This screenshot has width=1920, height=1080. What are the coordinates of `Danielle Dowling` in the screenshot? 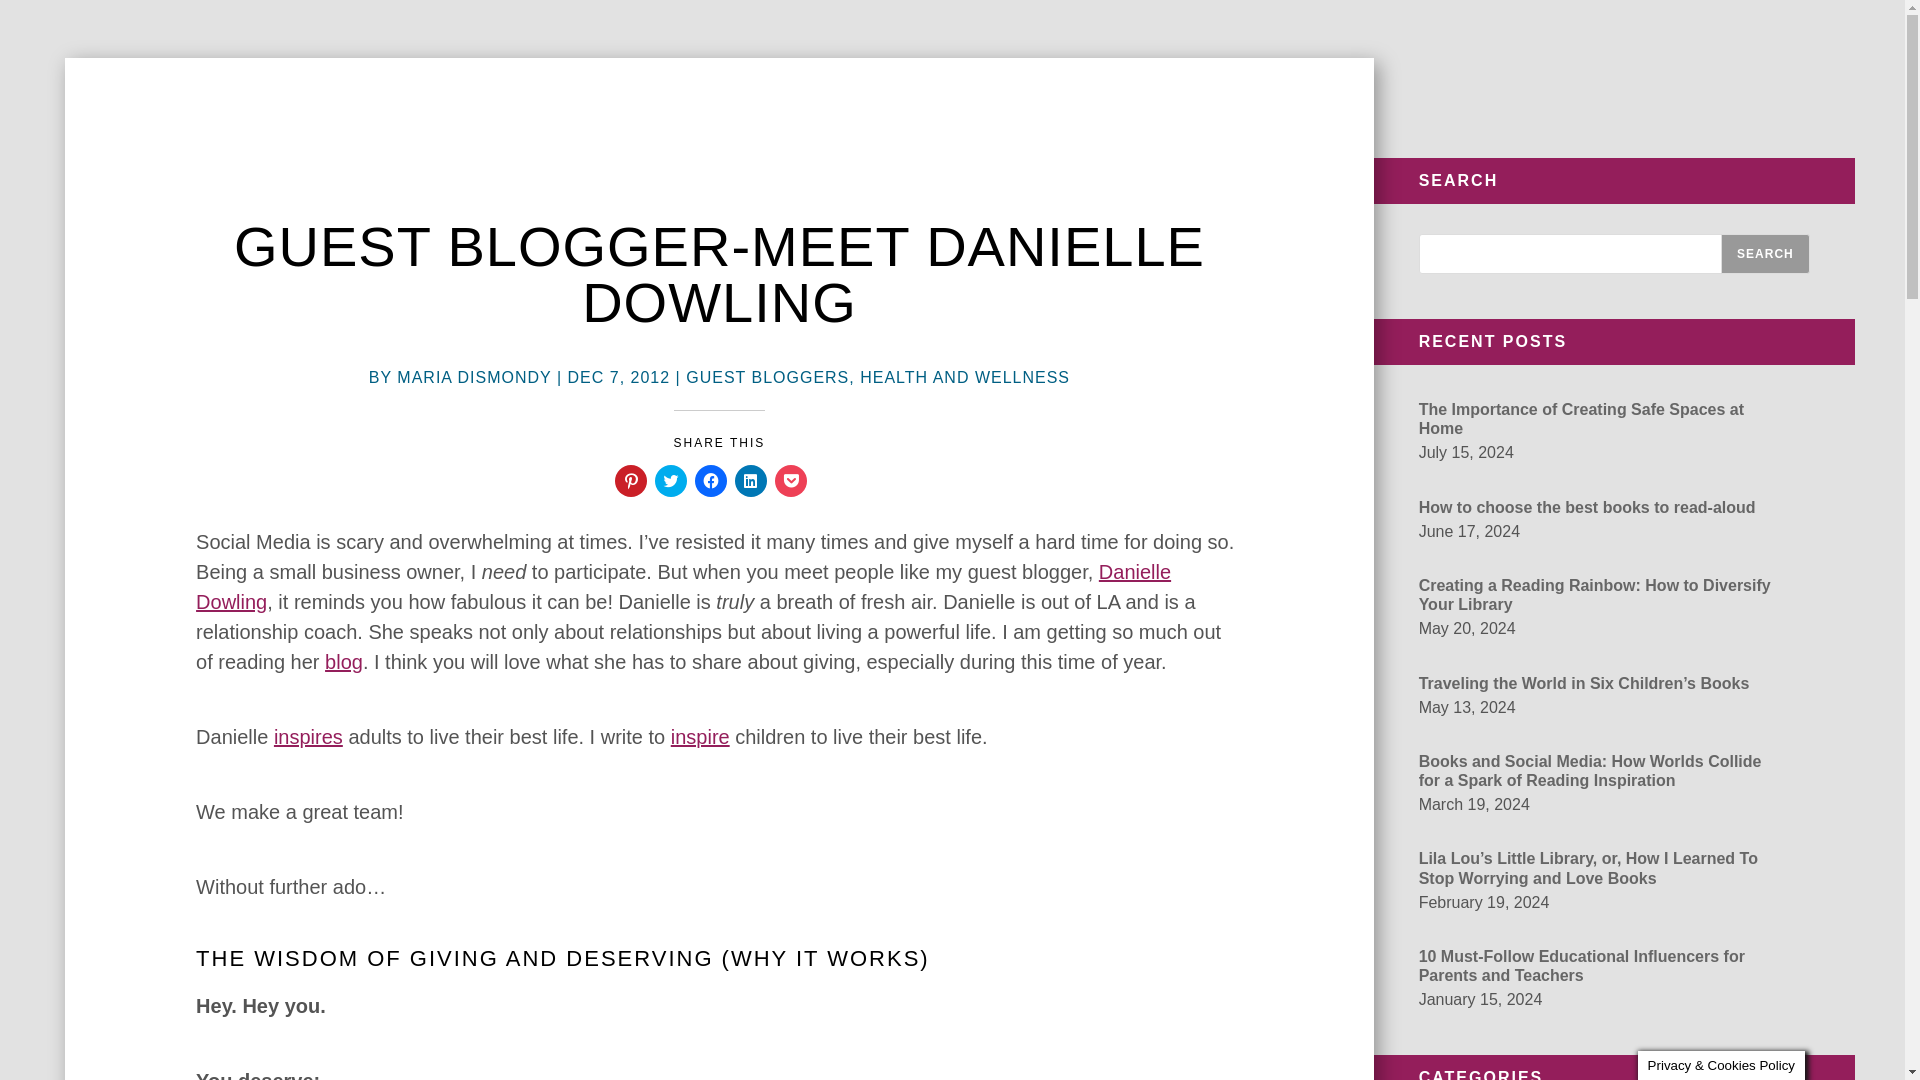 It's located at (683, 586).